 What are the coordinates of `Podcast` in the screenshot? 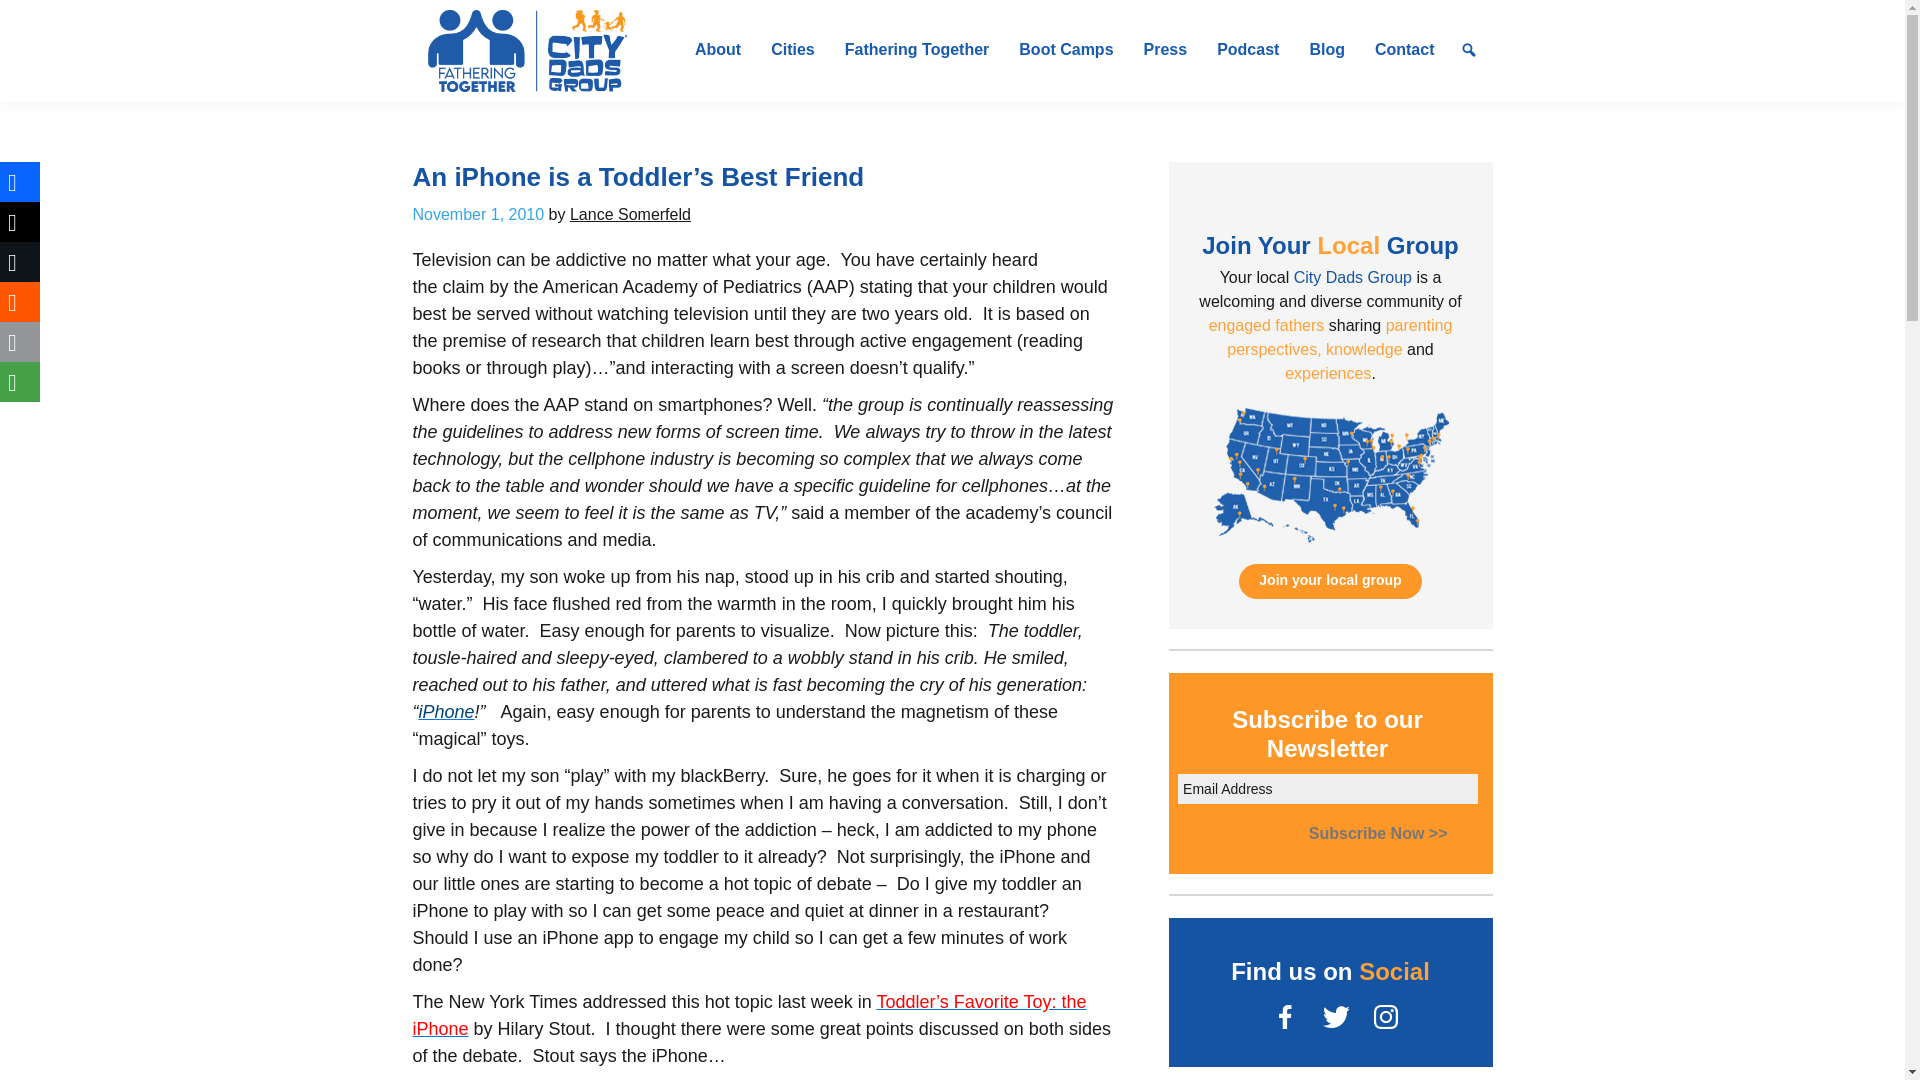 It's located at (1248, 50).